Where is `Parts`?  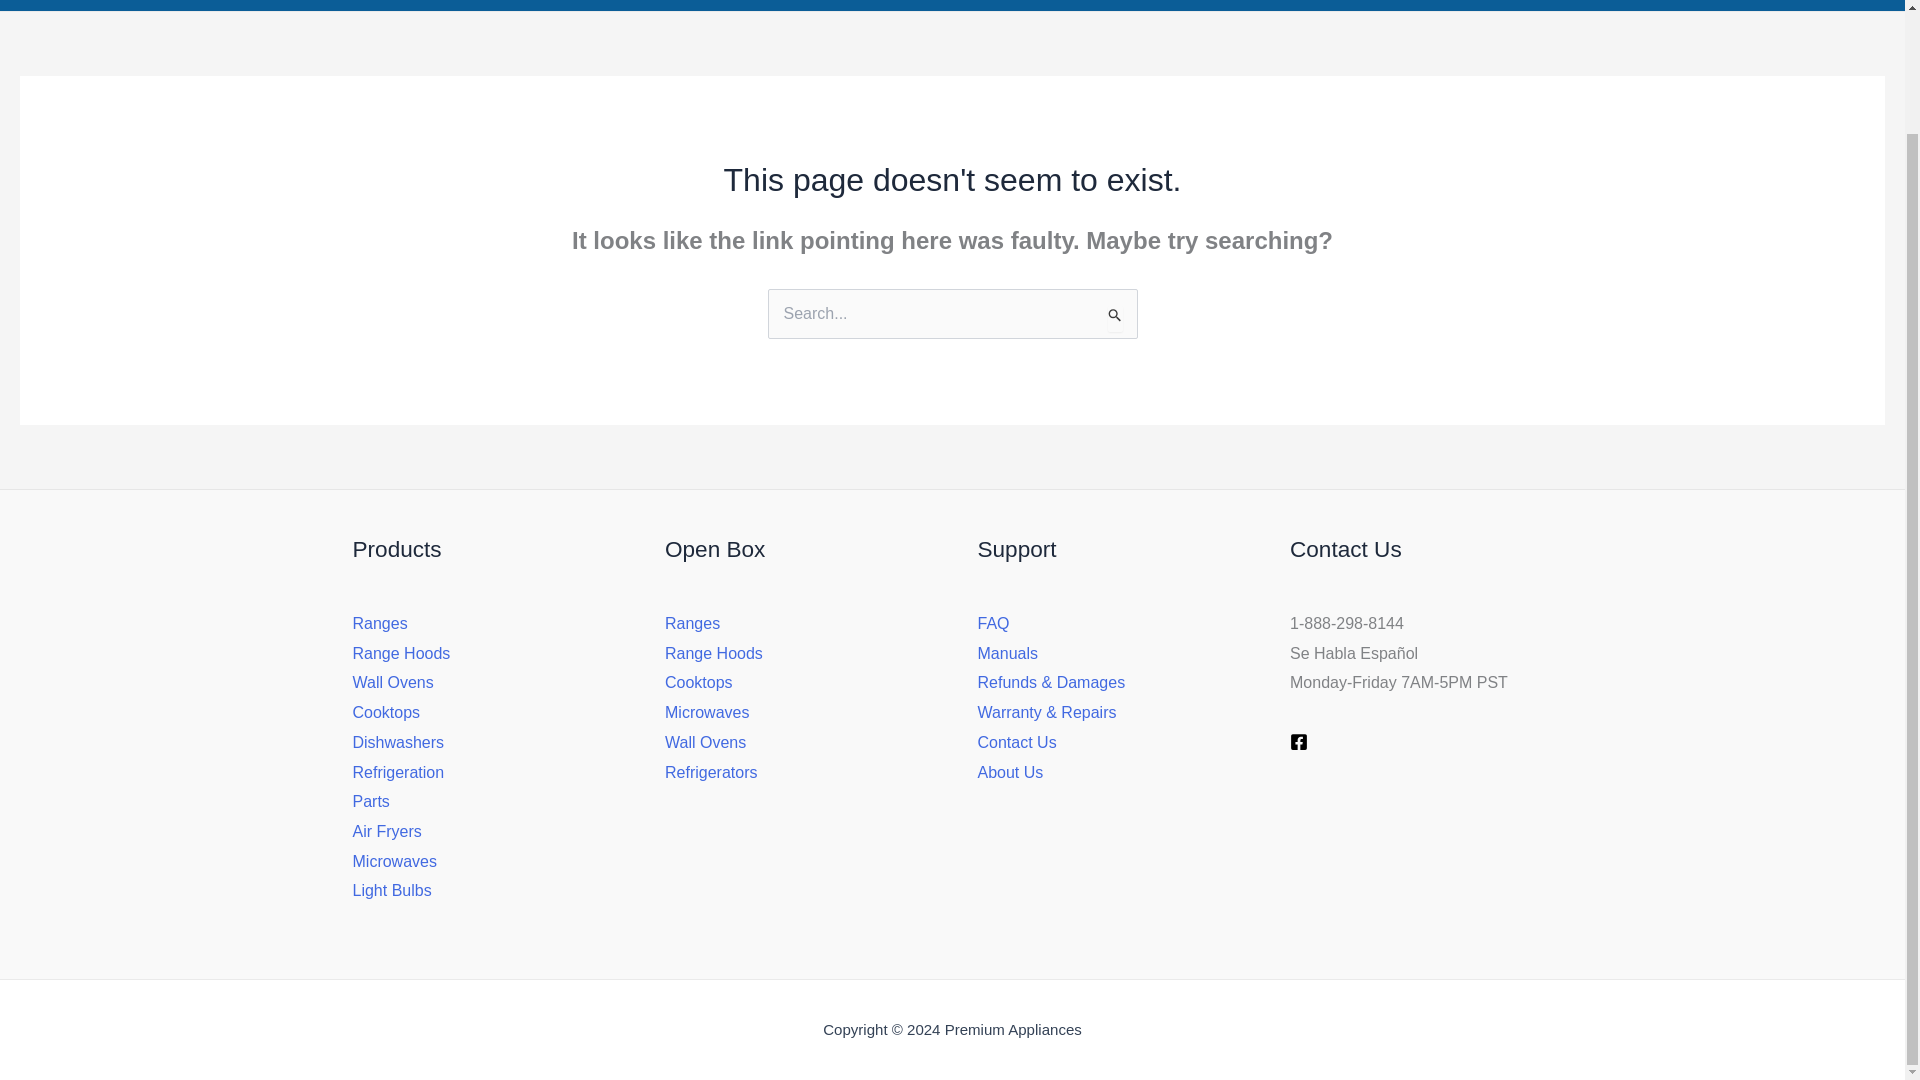 Parts is located at coordinates (1128, 5).